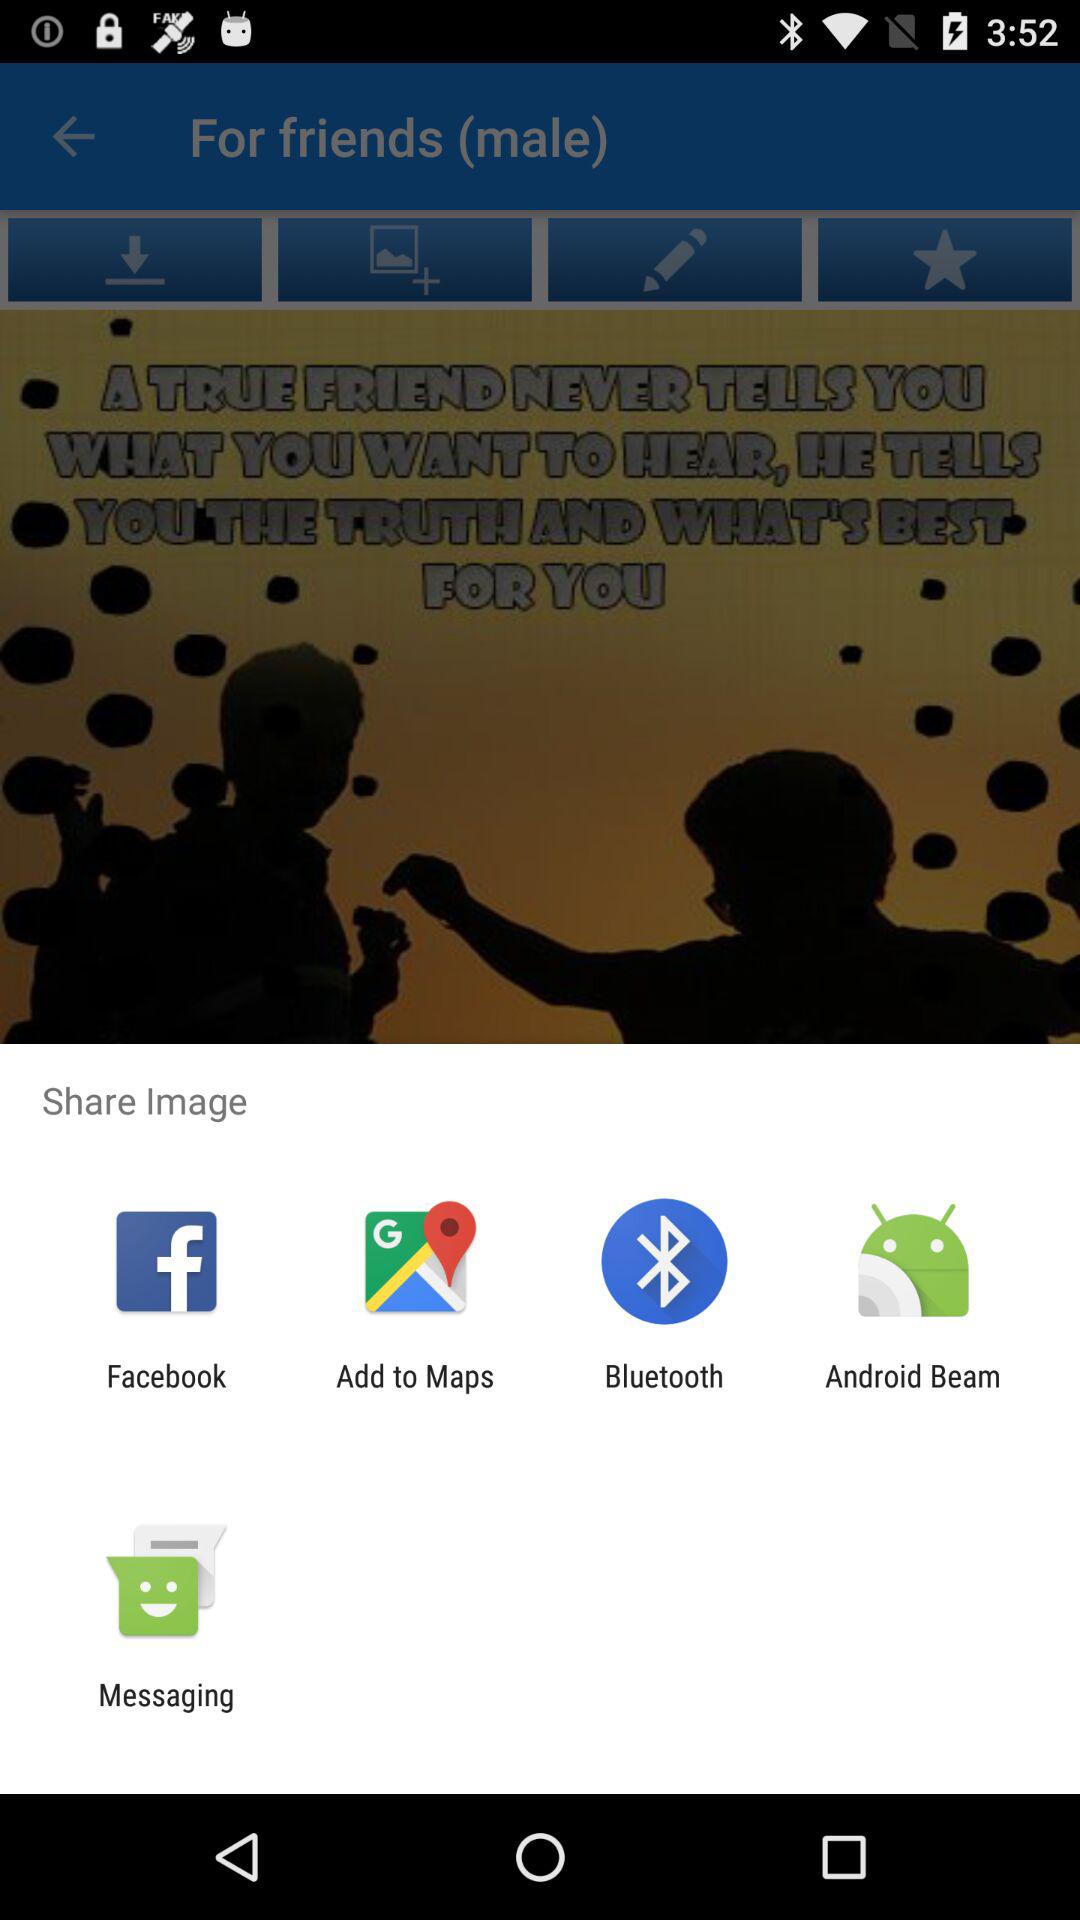 Image resolution: width=1080 pixels, height=1920 pixels. What do you see at coordinates (415, 1393) in the screenshot?
I see `launch icon to the right of facebook` at bounding box center [415, 1393].